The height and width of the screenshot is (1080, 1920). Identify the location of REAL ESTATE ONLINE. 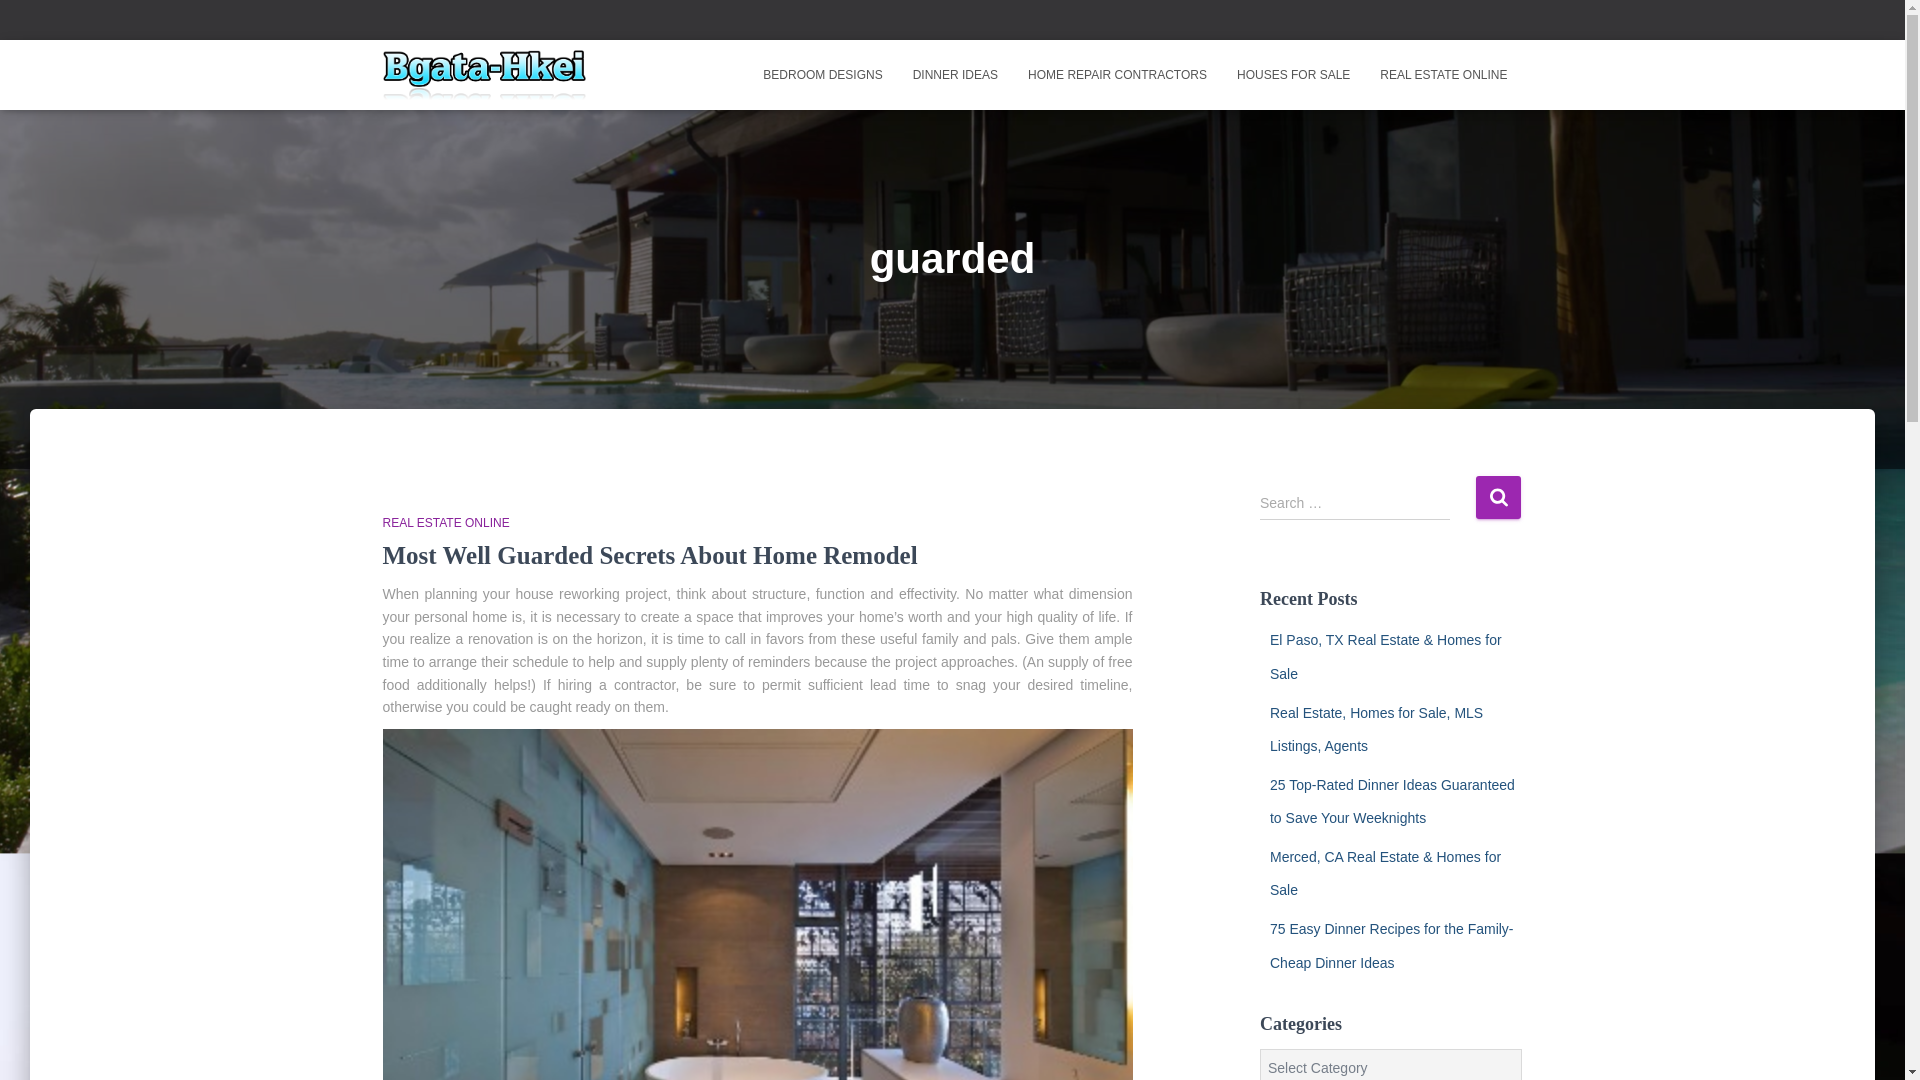
(445, 523).